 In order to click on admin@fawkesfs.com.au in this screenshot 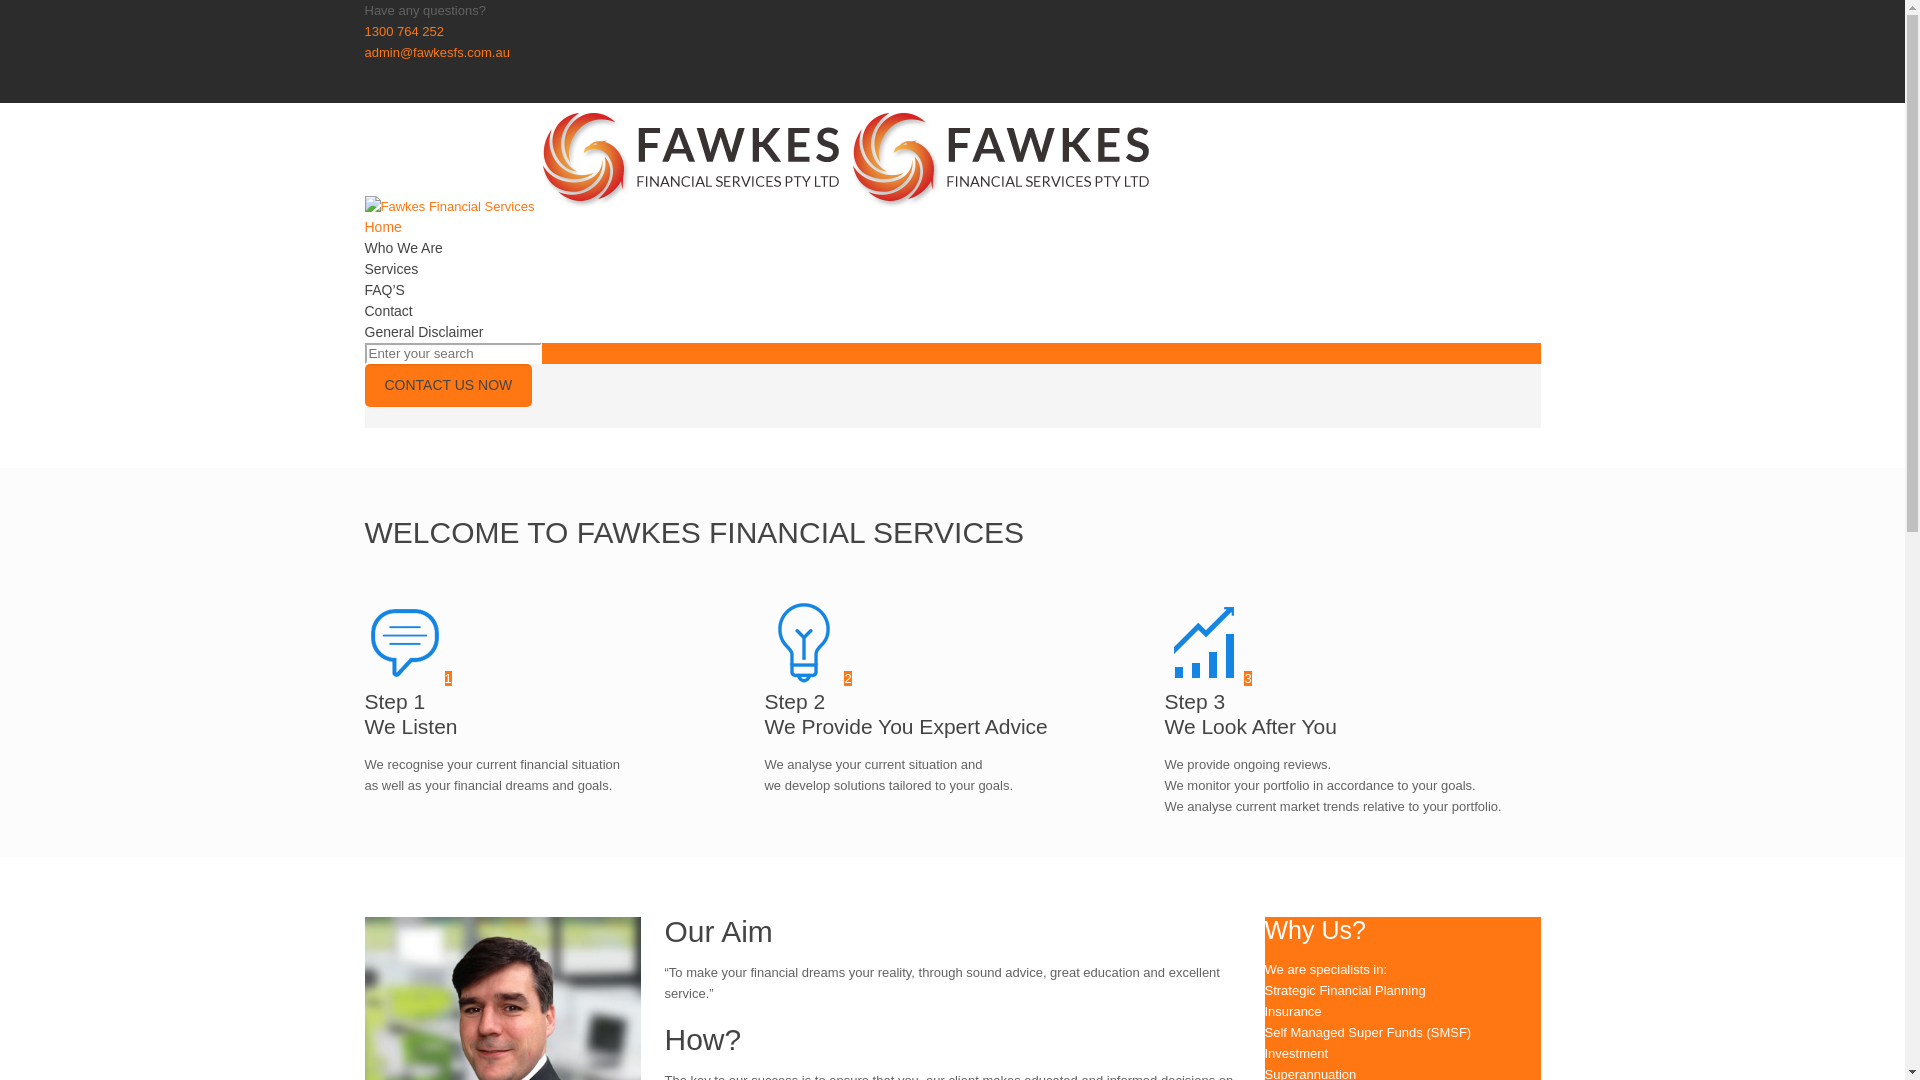, I will do `click(436, 52)`.